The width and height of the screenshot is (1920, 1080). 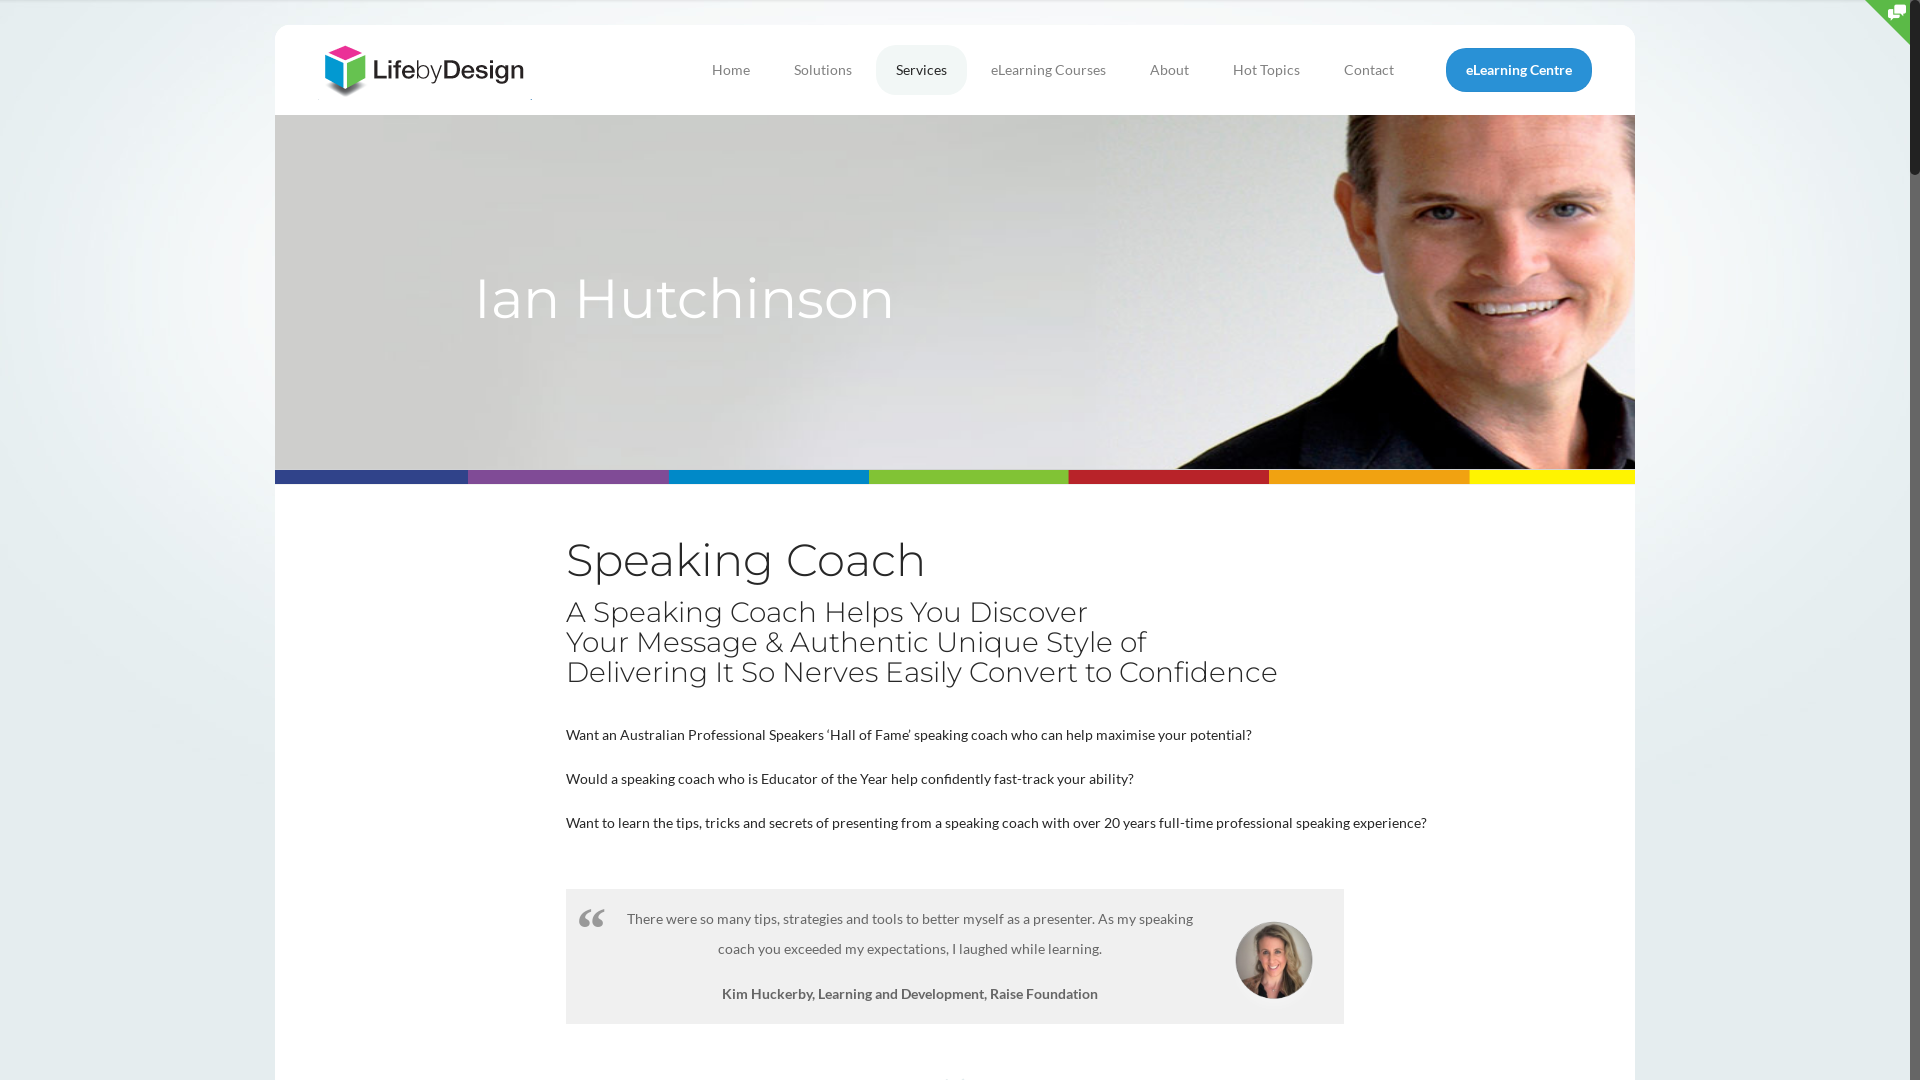 I want to click on About, so click(x=1170, y=70).